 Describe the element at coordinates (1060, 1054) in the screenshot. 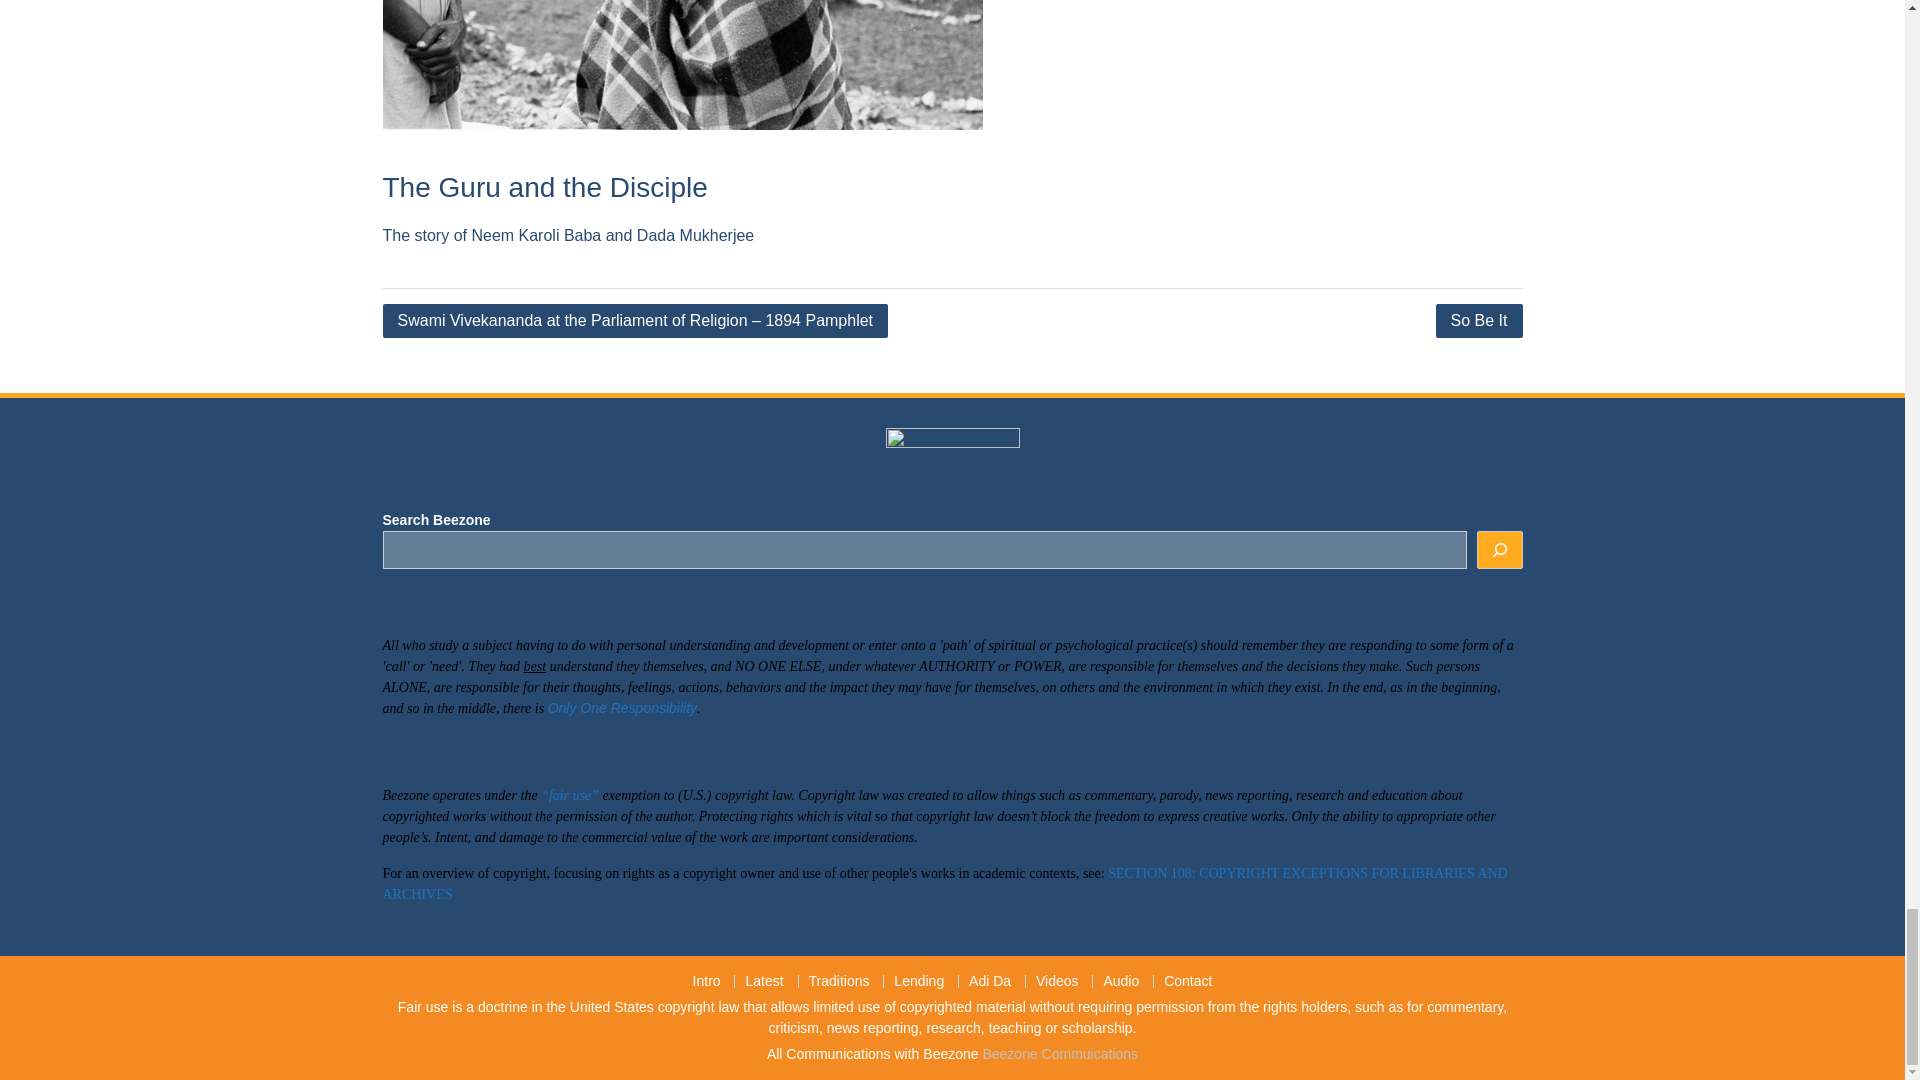

I see `Beezone Commuications` at that location.